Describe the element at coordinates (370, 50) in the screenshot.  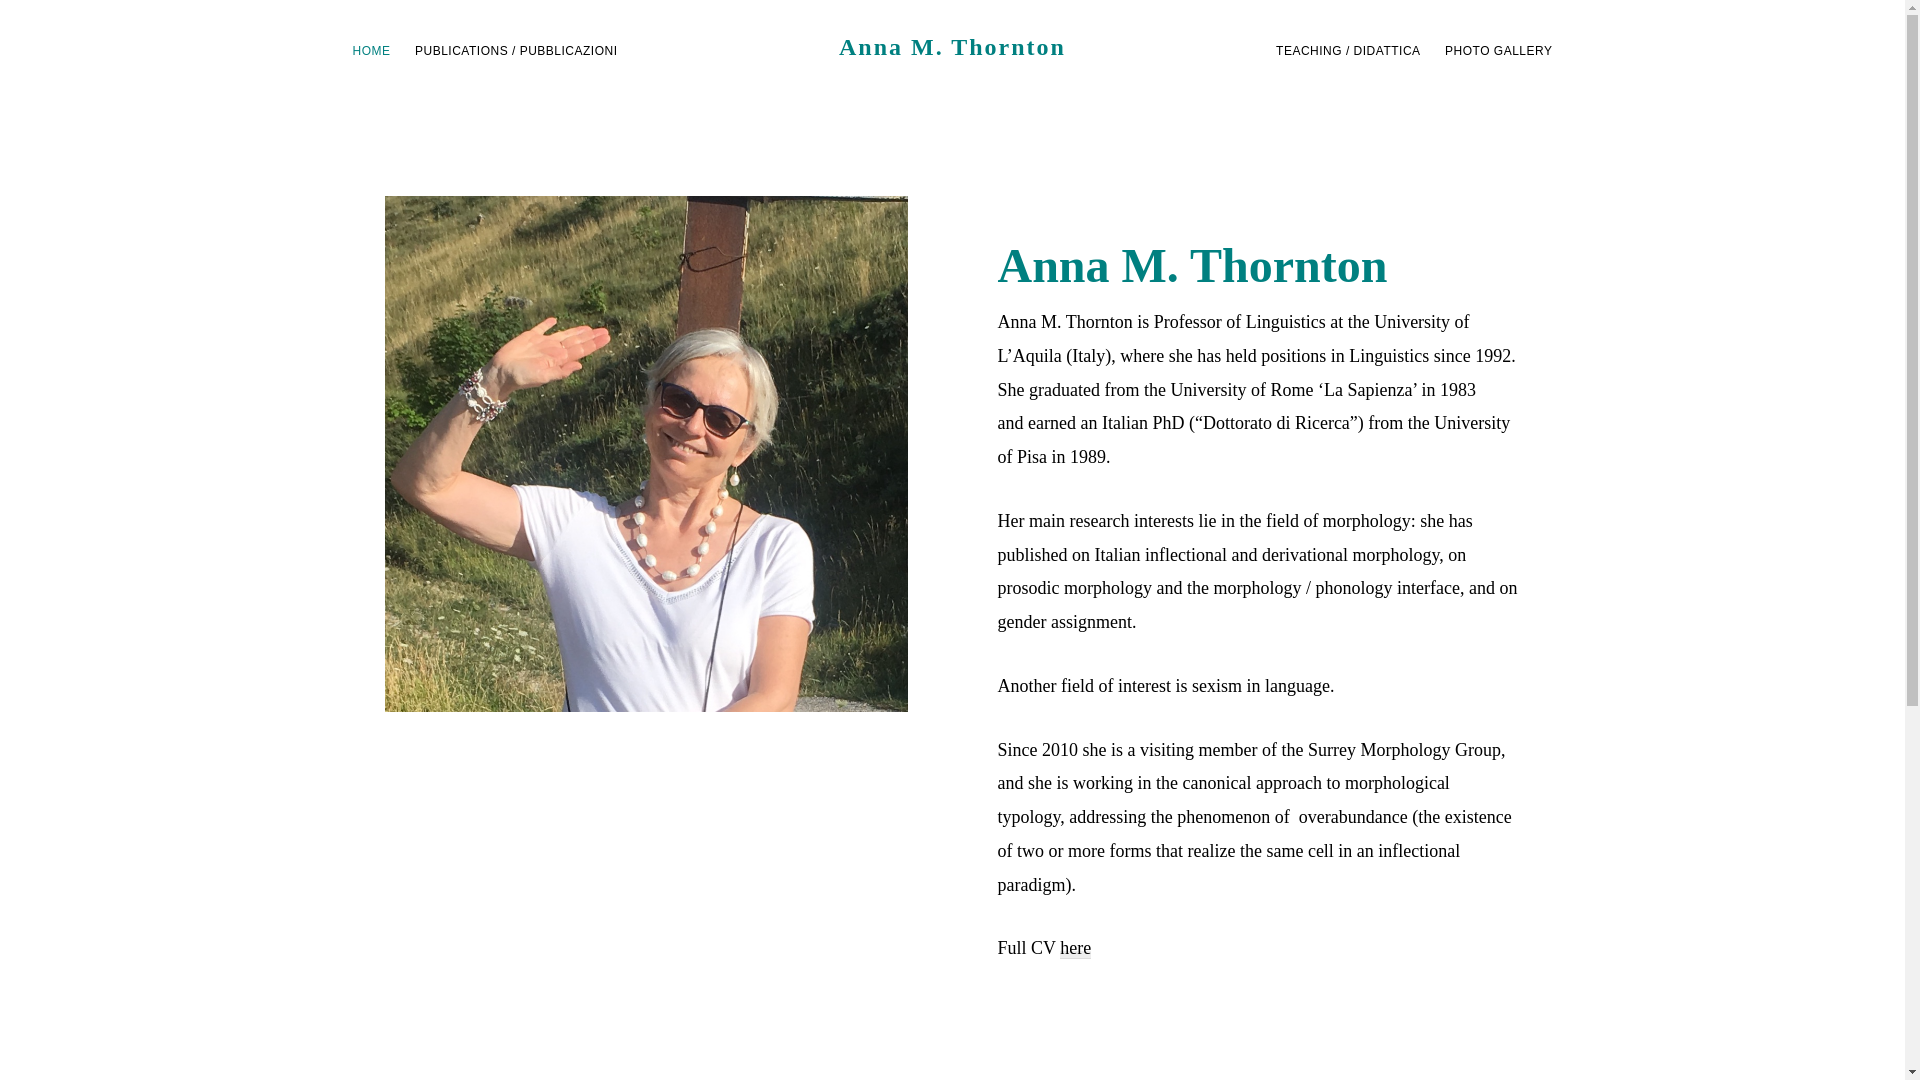
I see `HOME` at that location.